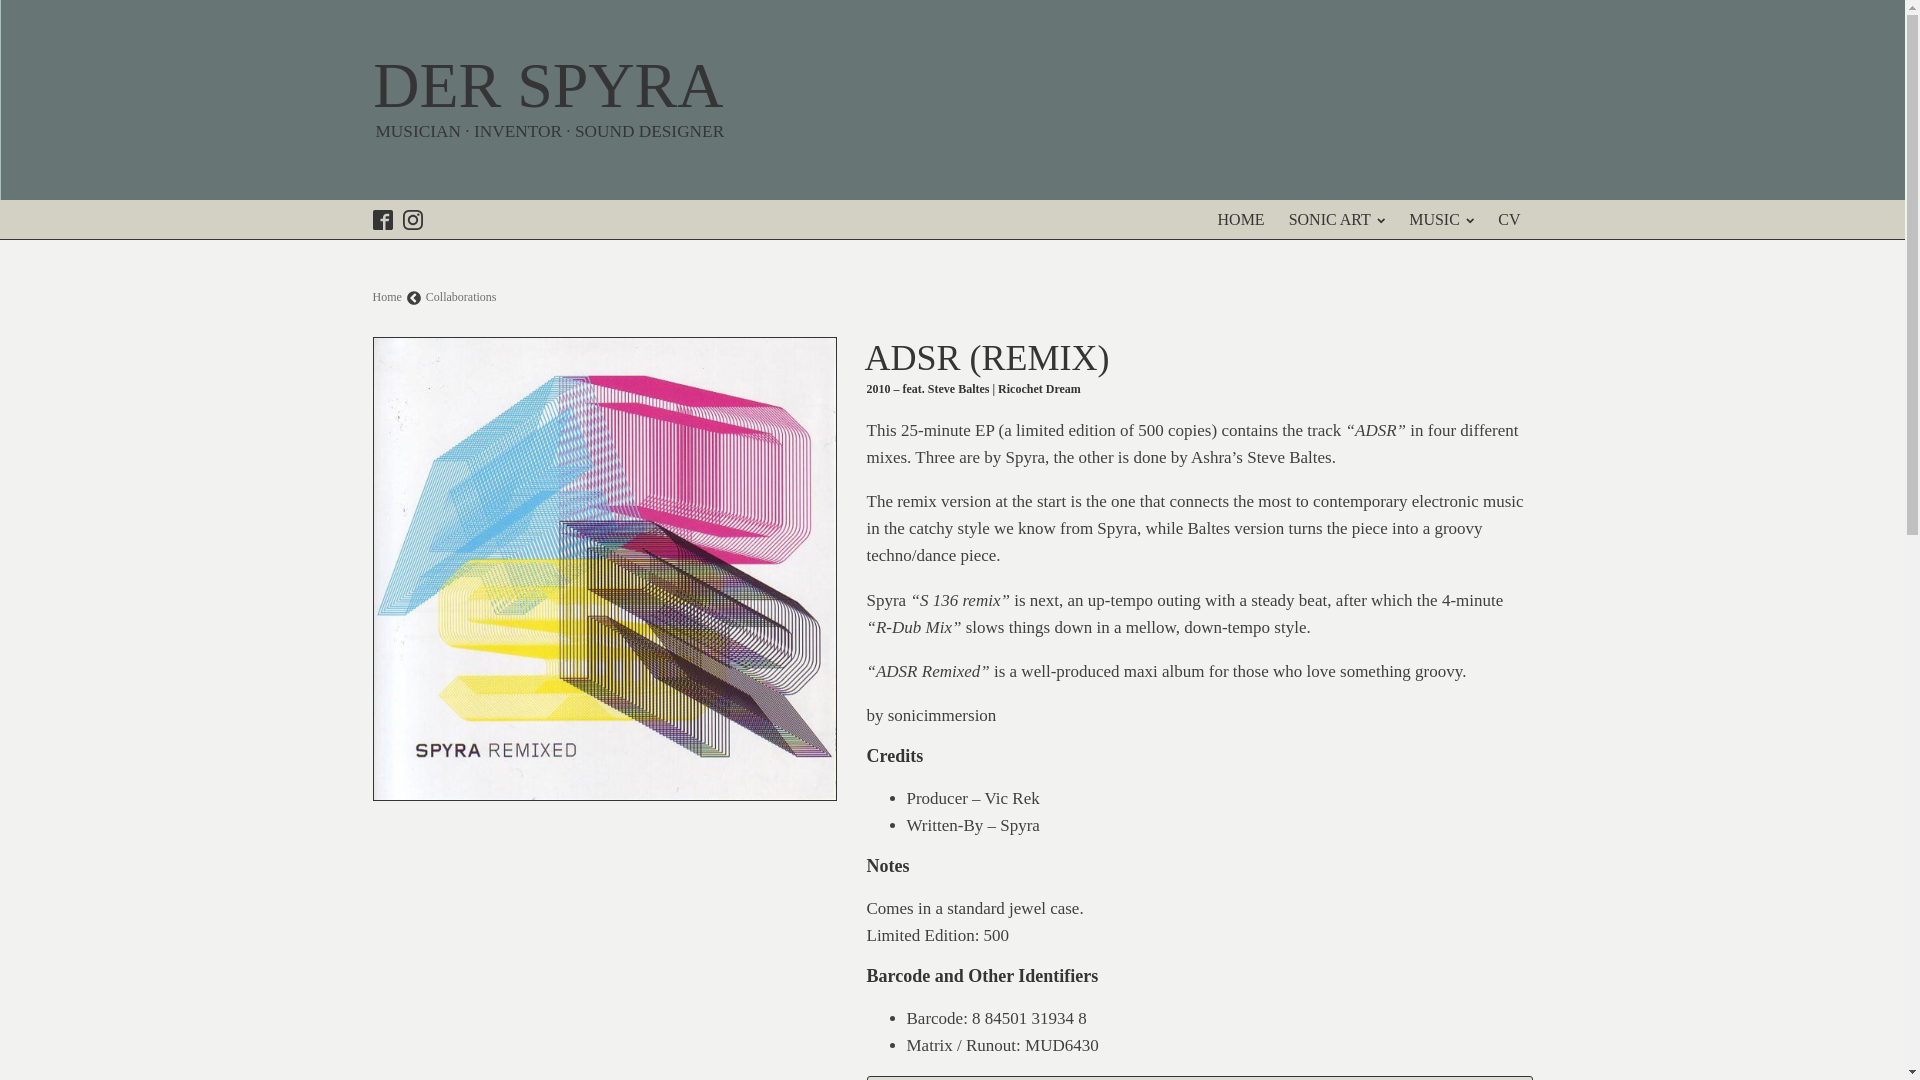 Image resolution: width=1920 pixels, height=1080 pixels. I want to click on HOME, so click(1240, 219).